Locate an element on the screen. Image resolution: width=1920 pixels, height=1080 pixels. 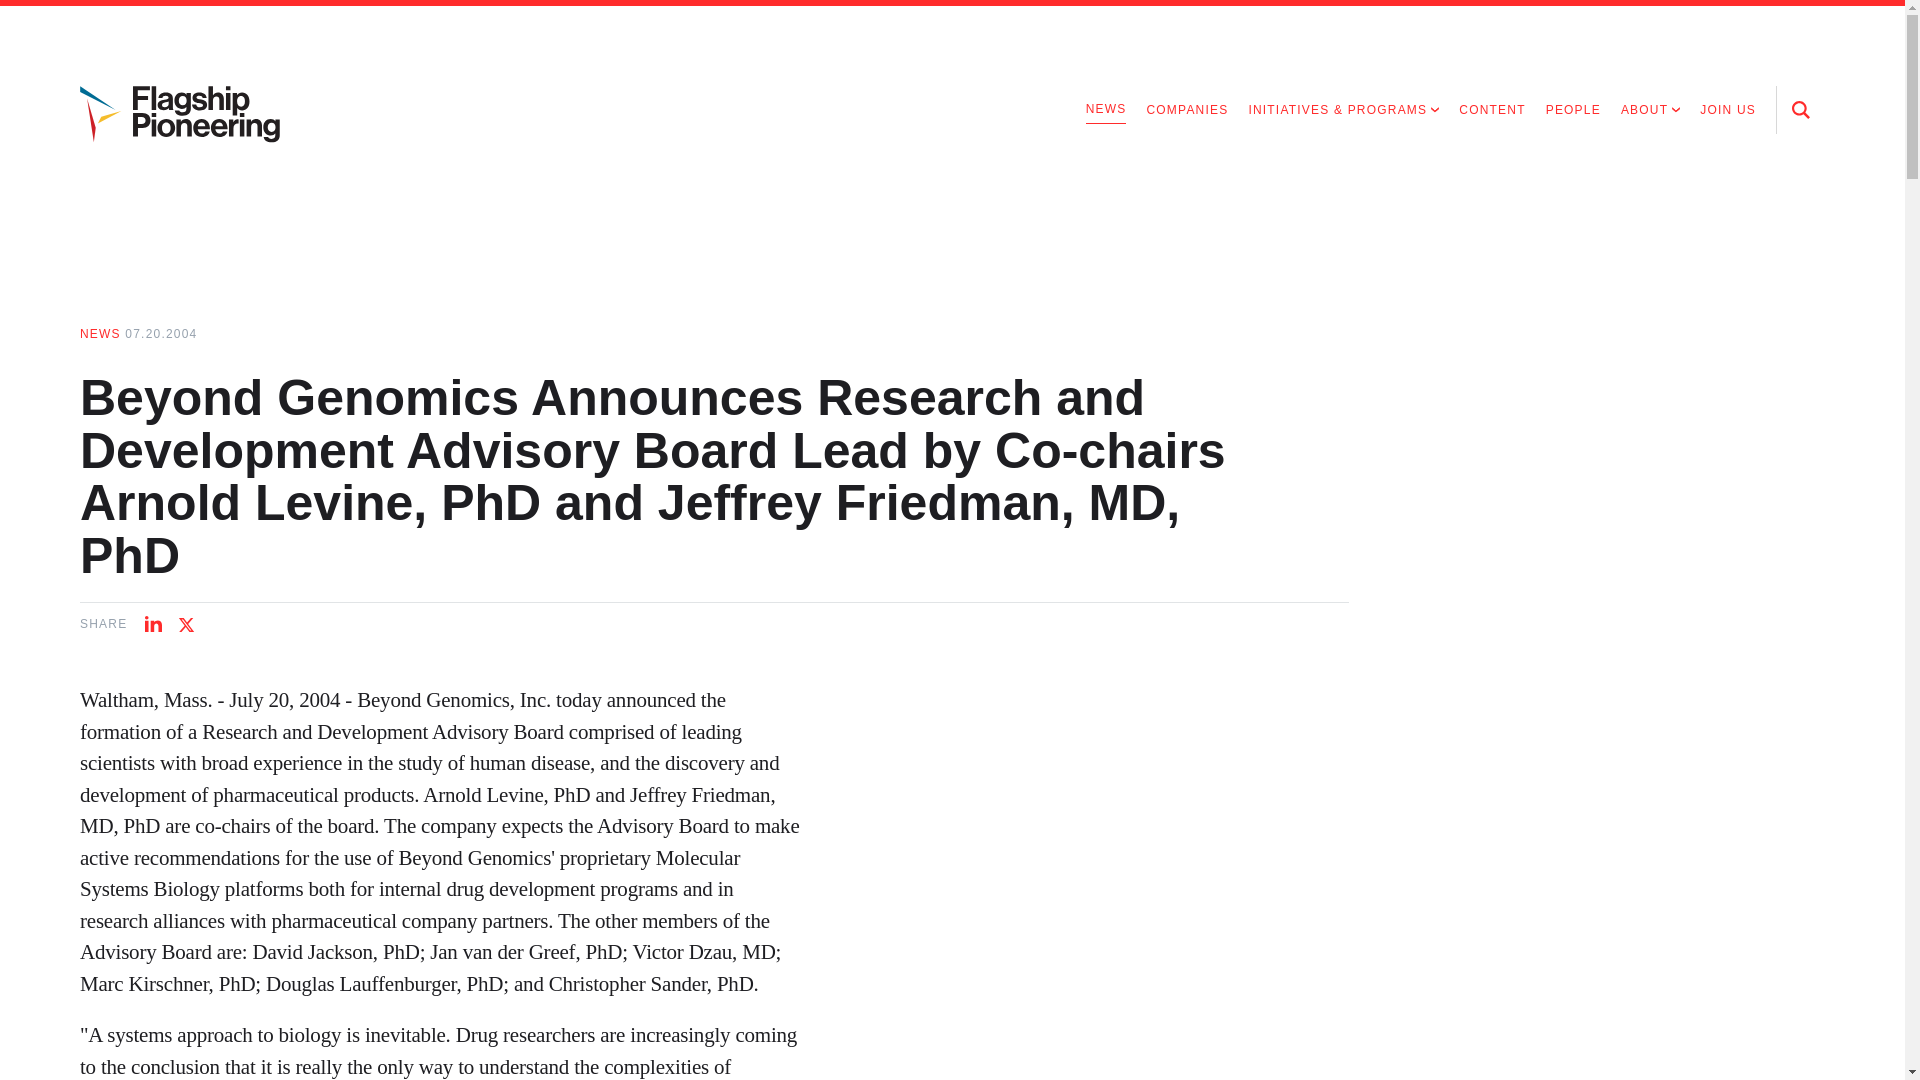
JOIN US is located at coordinates (1728, 110).